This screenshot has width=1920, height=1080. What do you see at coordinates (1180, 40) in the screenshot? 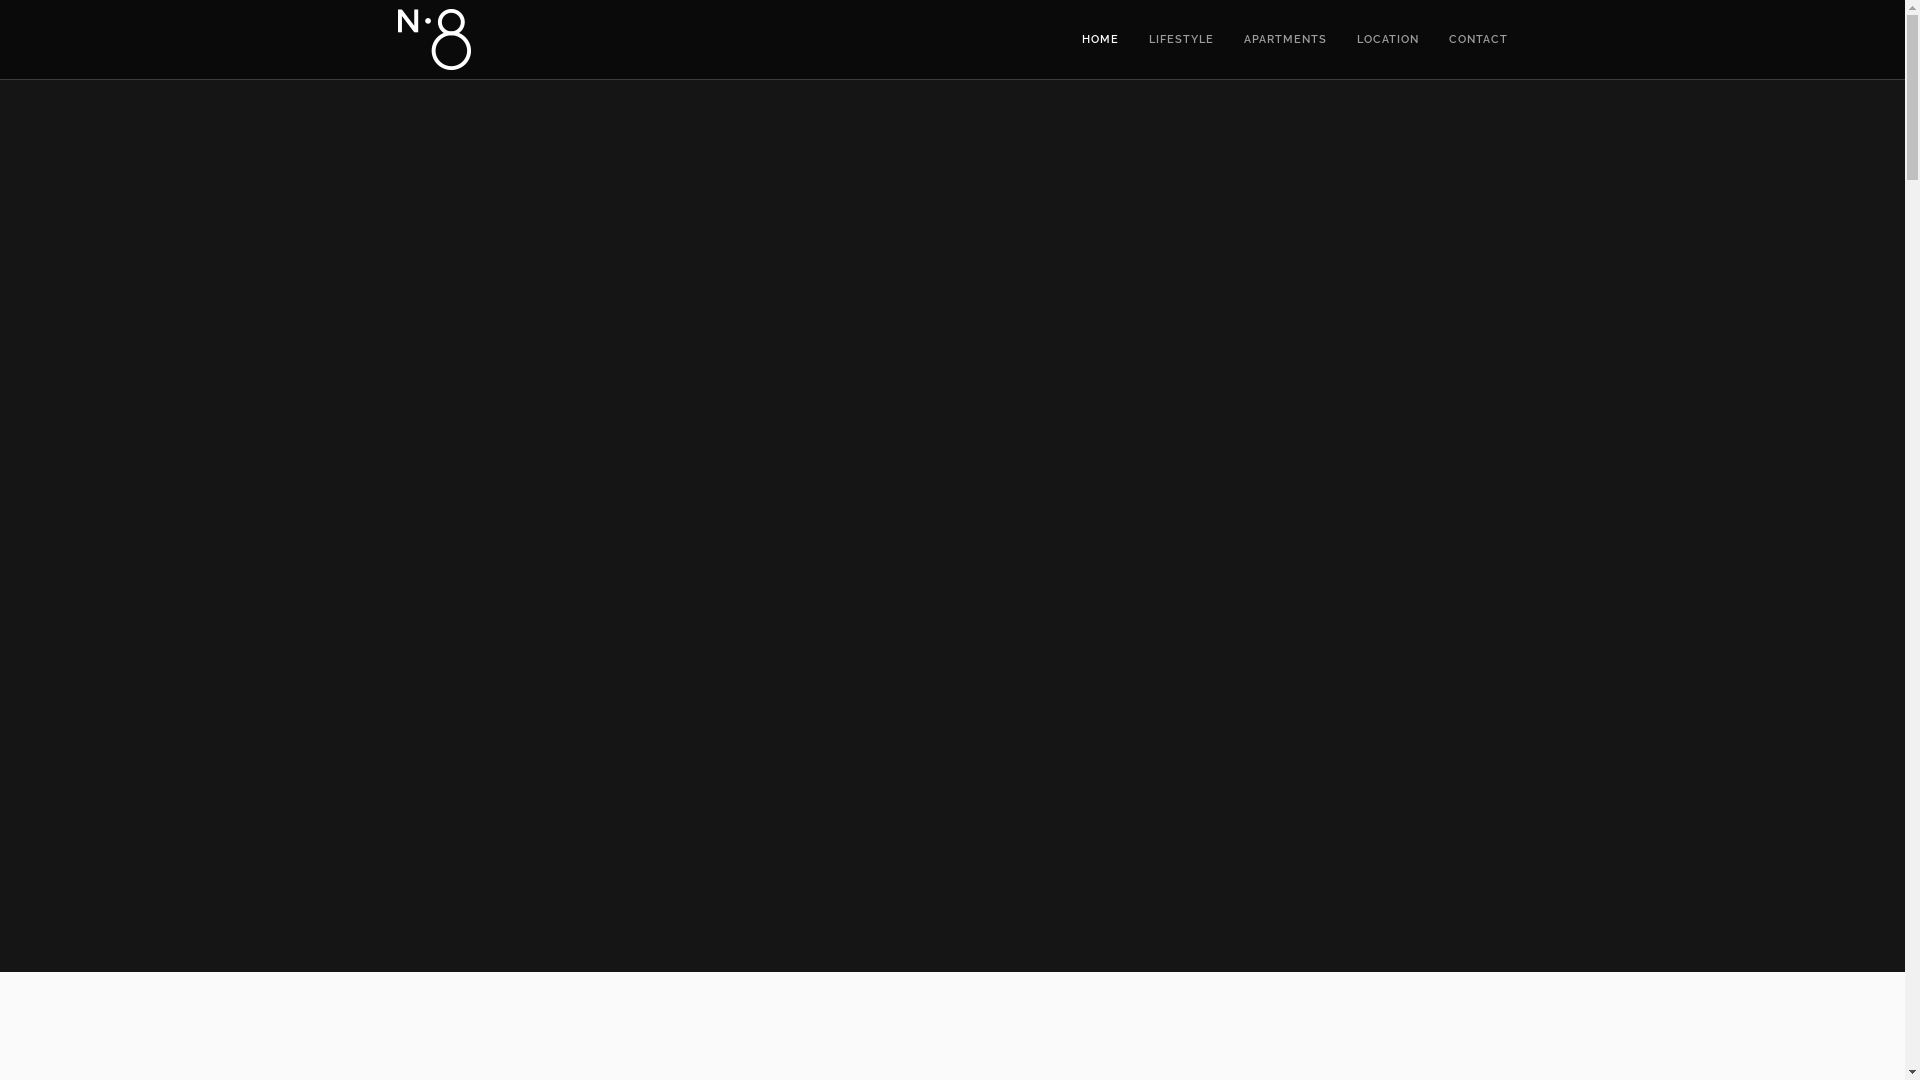
I see `LIFESTYLE` at bounding box center [1180, 40].